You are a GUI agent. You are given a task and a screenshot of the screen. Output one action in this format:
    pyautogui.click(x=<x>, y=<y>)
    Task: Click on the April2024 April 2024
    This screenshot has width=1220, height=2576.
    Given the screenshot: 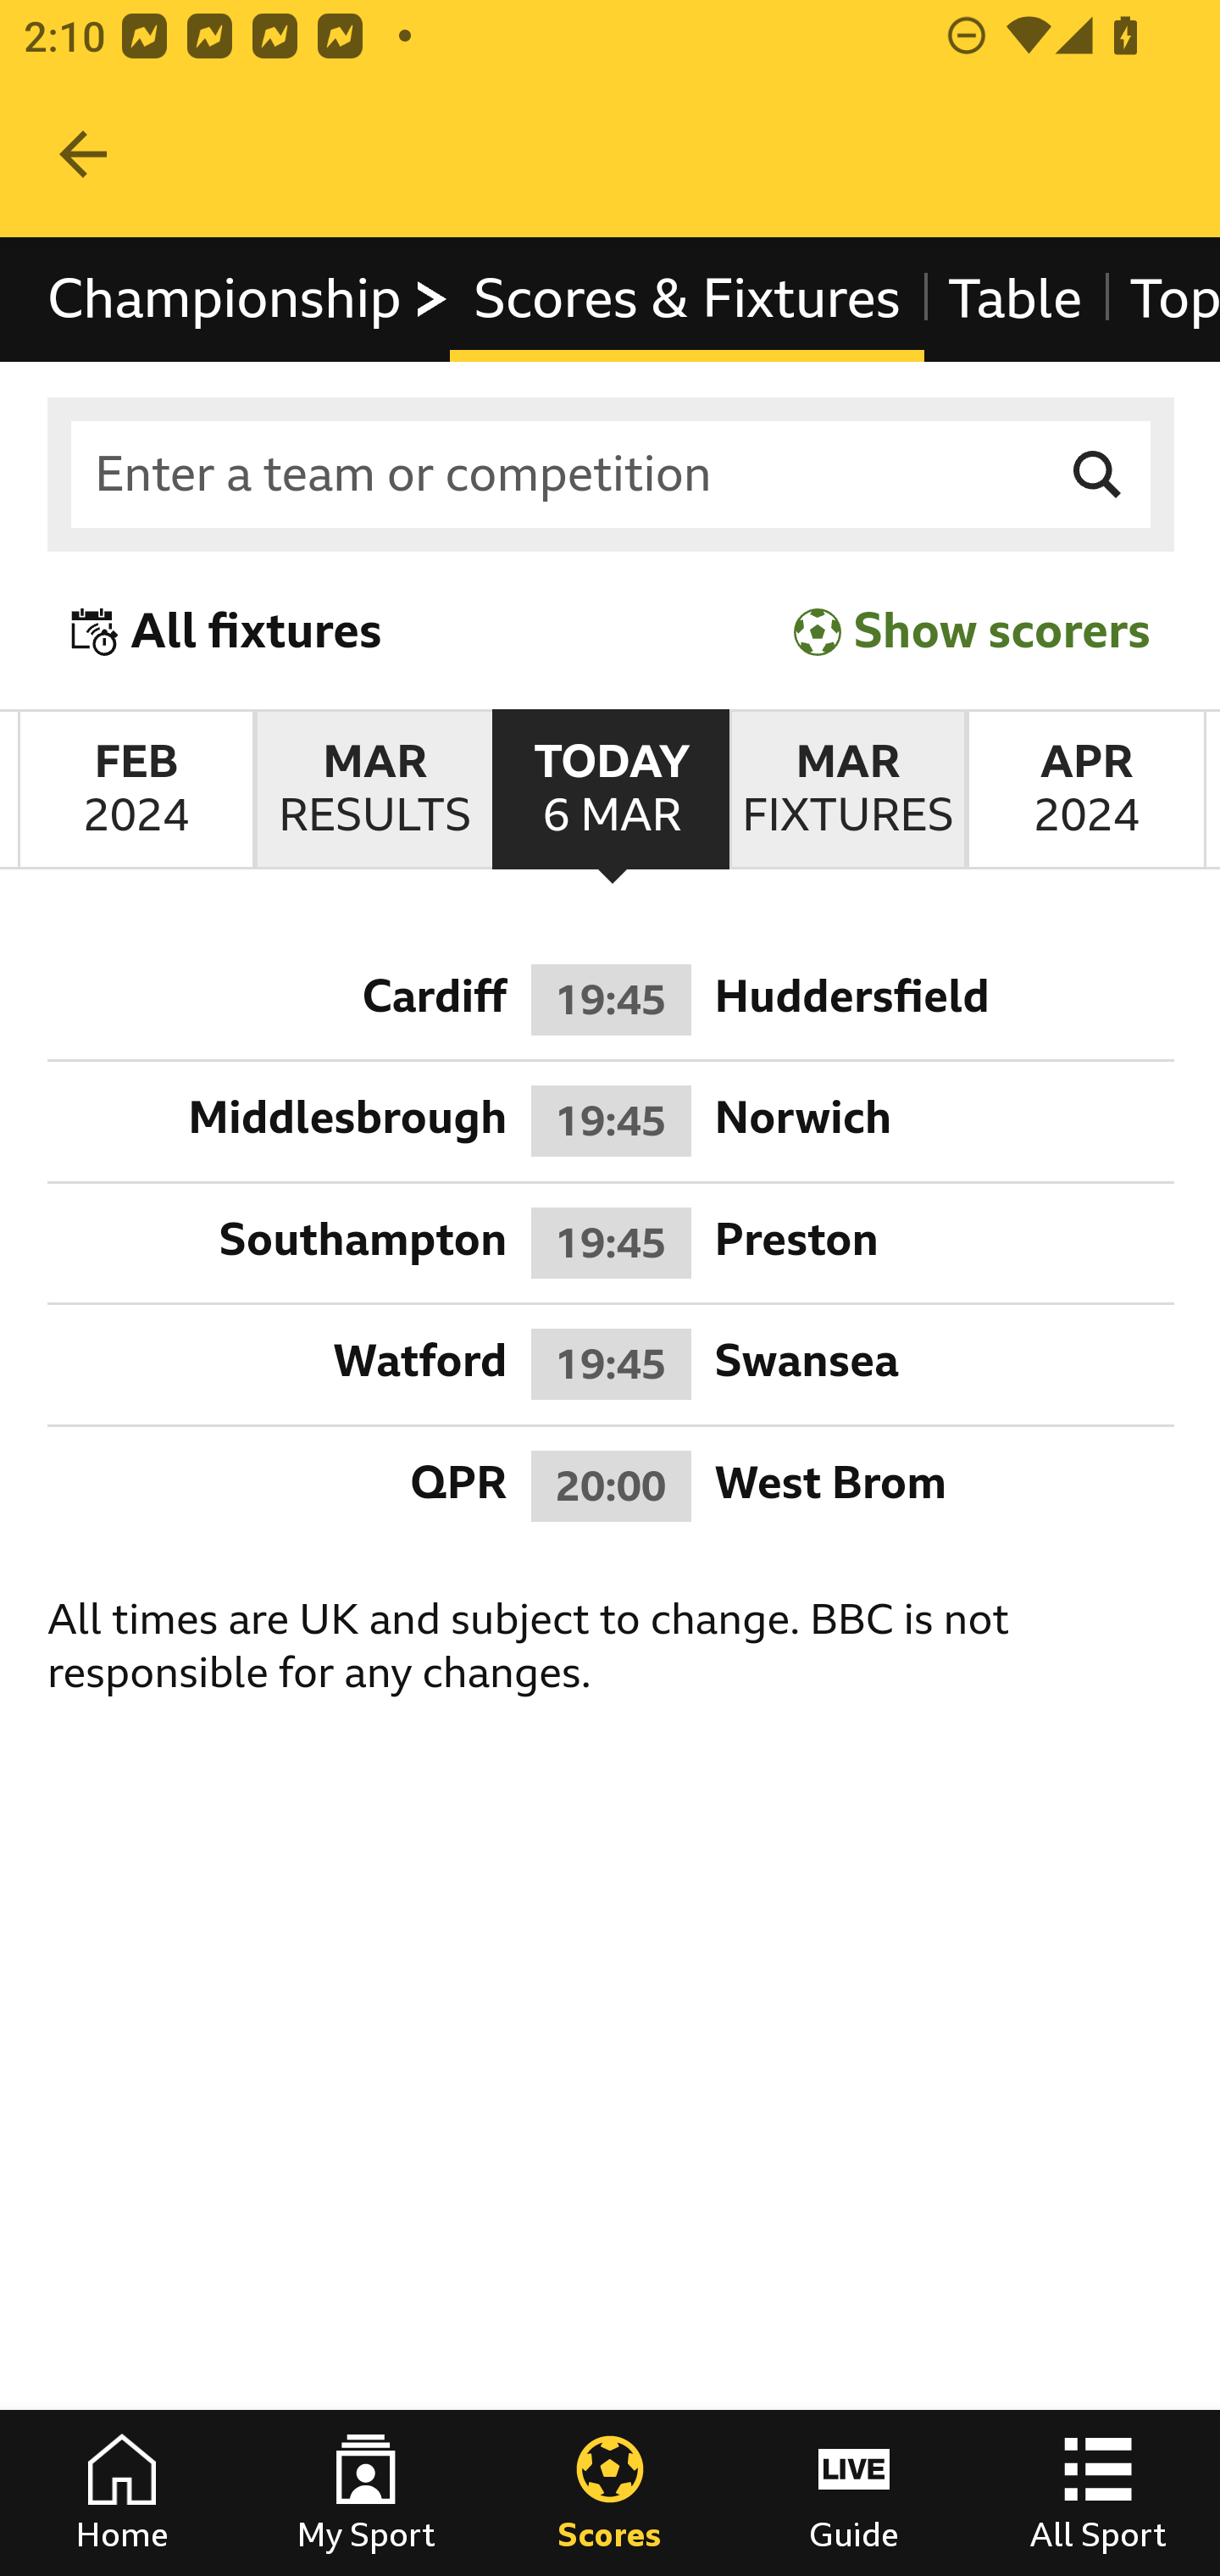 What is the action you would take?
    pyautogui.click(x=1086, y=790)
    